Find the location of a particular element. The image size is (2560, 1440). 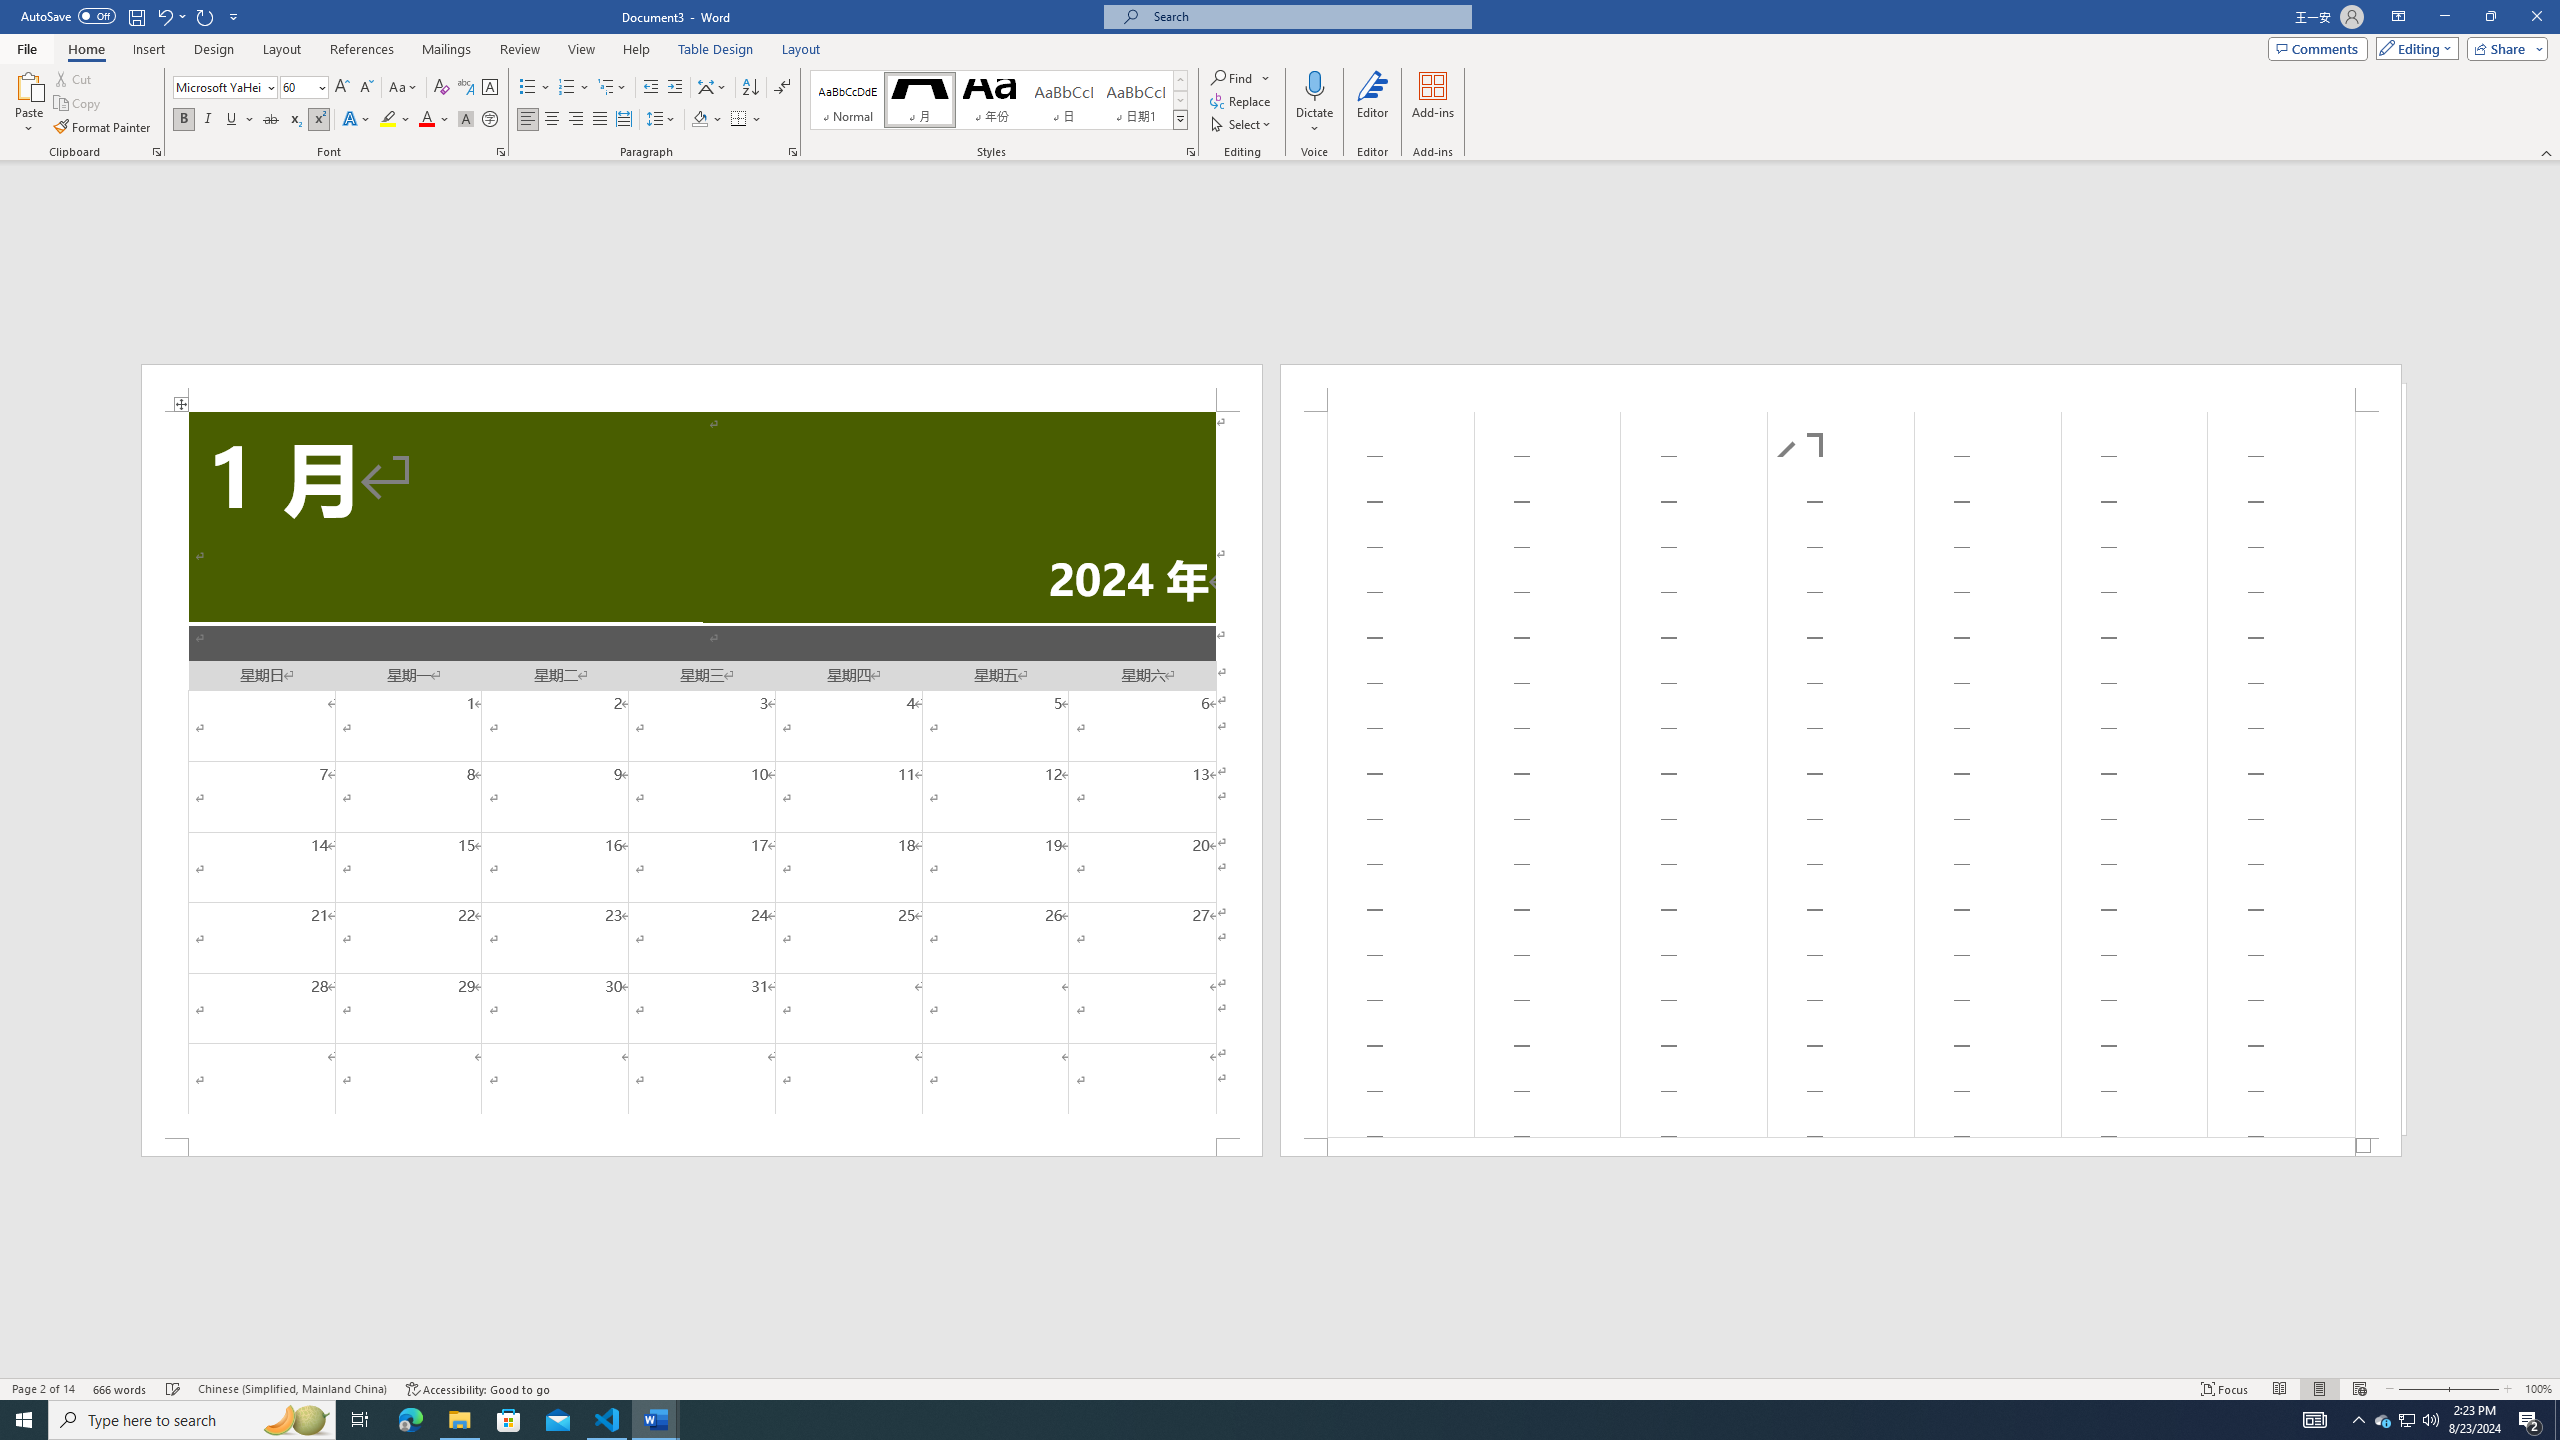

Dictate is located at coordinates (1314, 85).